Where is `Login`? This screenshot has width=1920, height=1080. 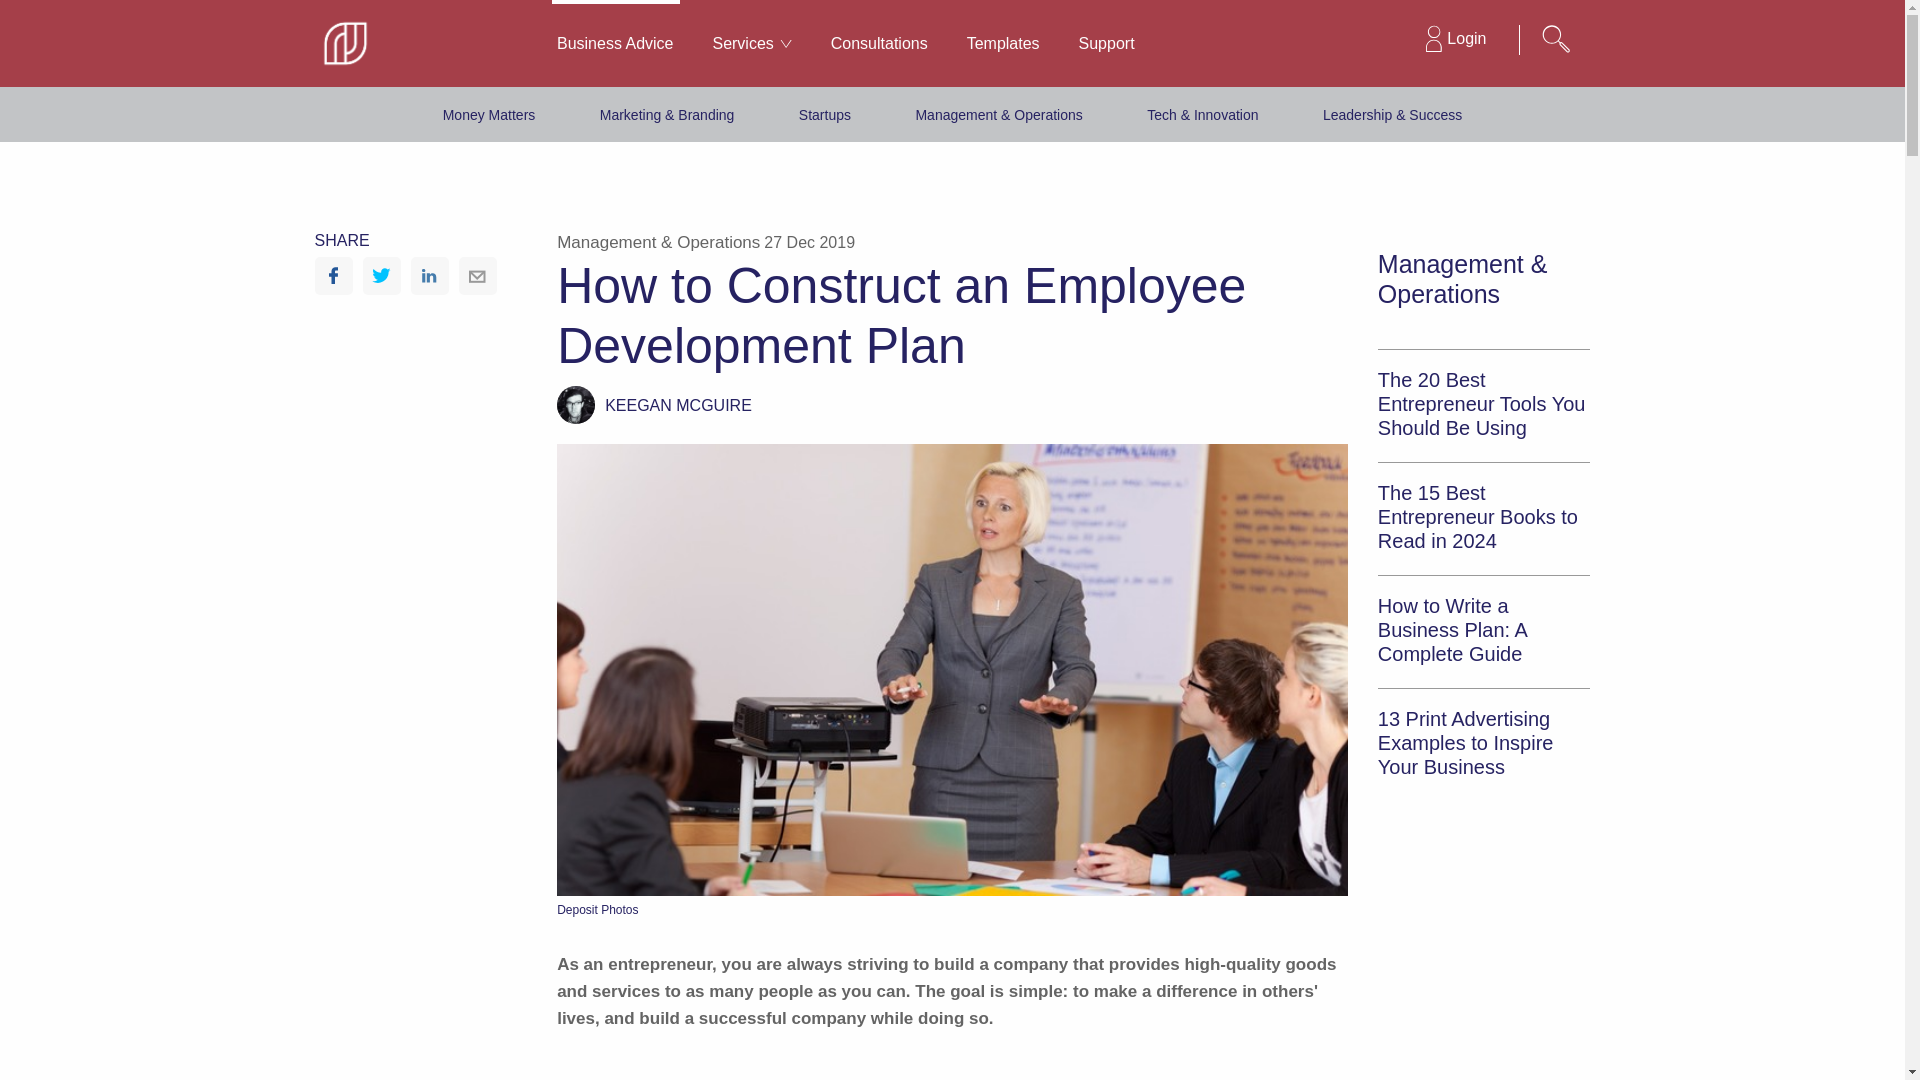
Login is located at coordinates (1455, 39).